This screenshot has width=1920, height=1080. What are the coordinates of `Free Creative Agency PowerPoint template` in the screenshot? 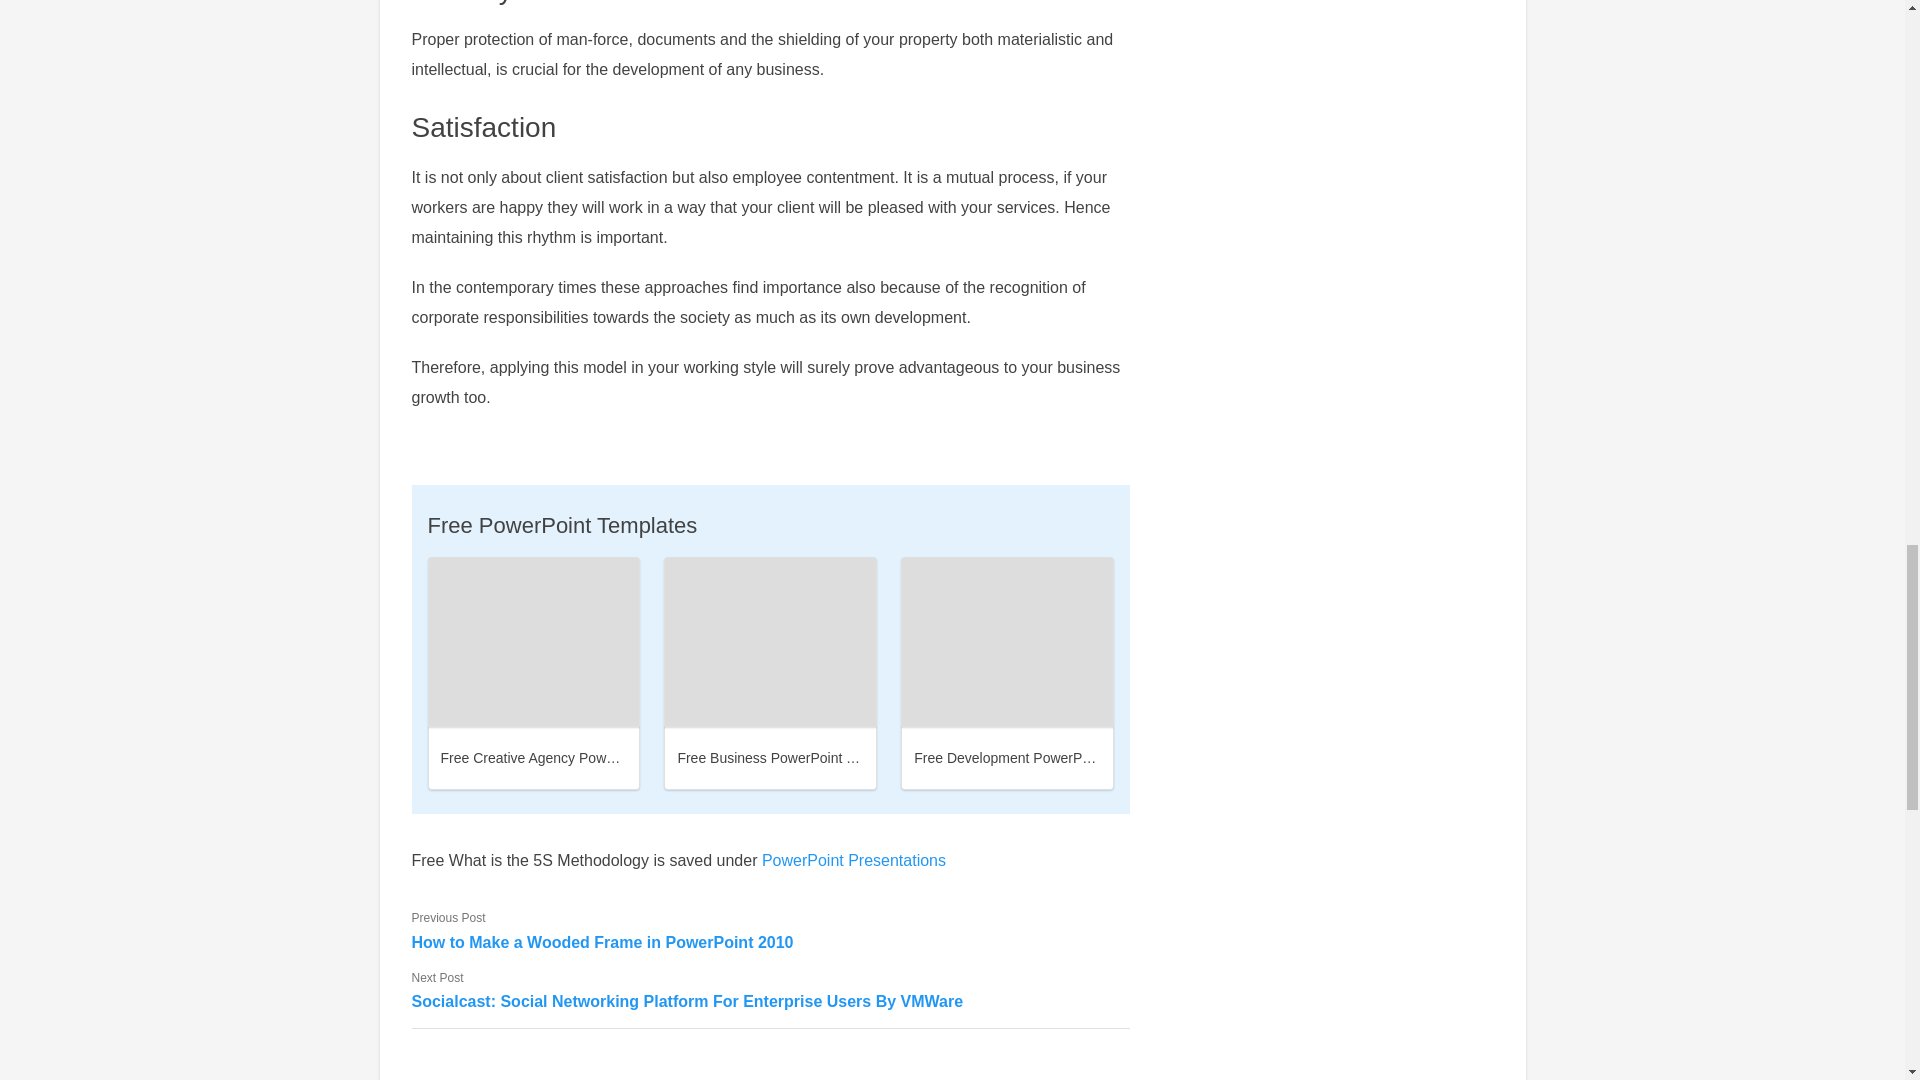 It's located at (534, 642).